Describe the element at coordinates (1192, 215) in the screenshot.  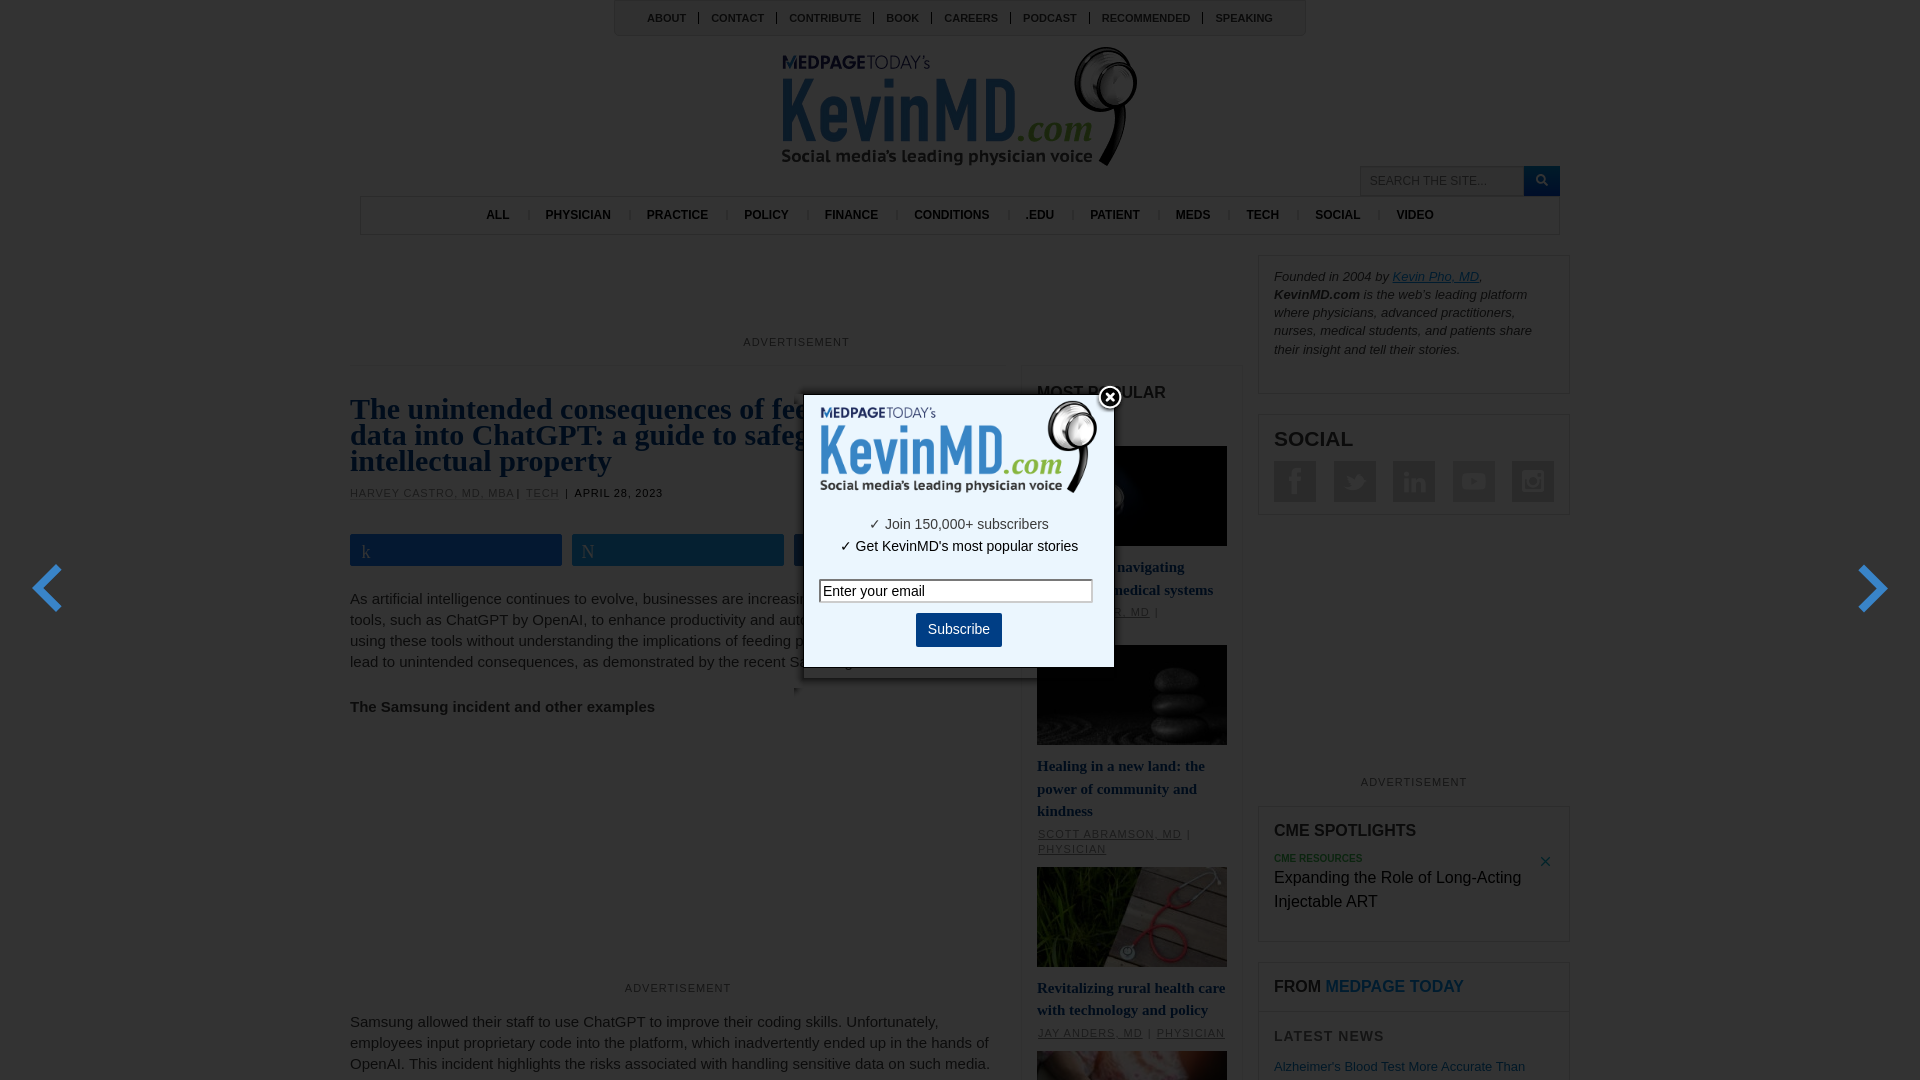
I see `MEDS` at that location.